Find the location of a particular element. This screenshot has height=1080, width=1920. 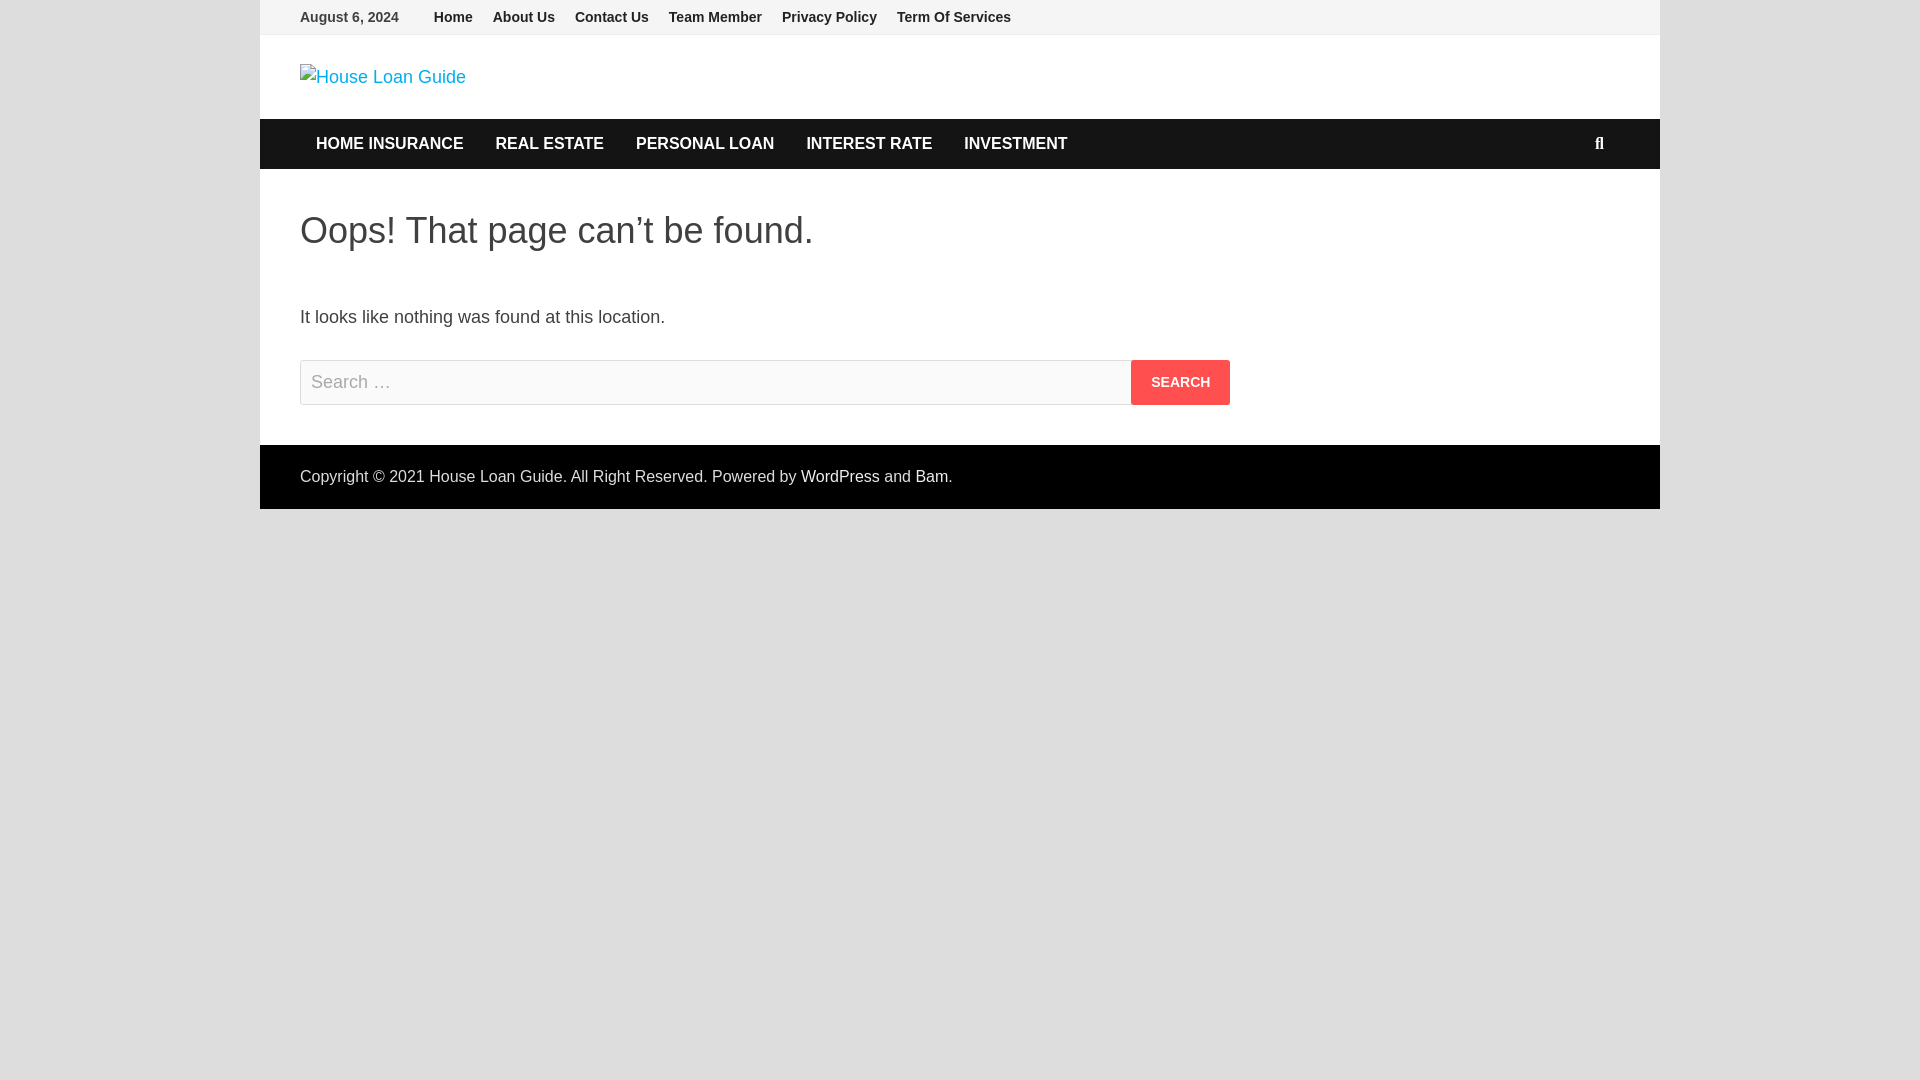

Bam is located at coordinates (932, 476).